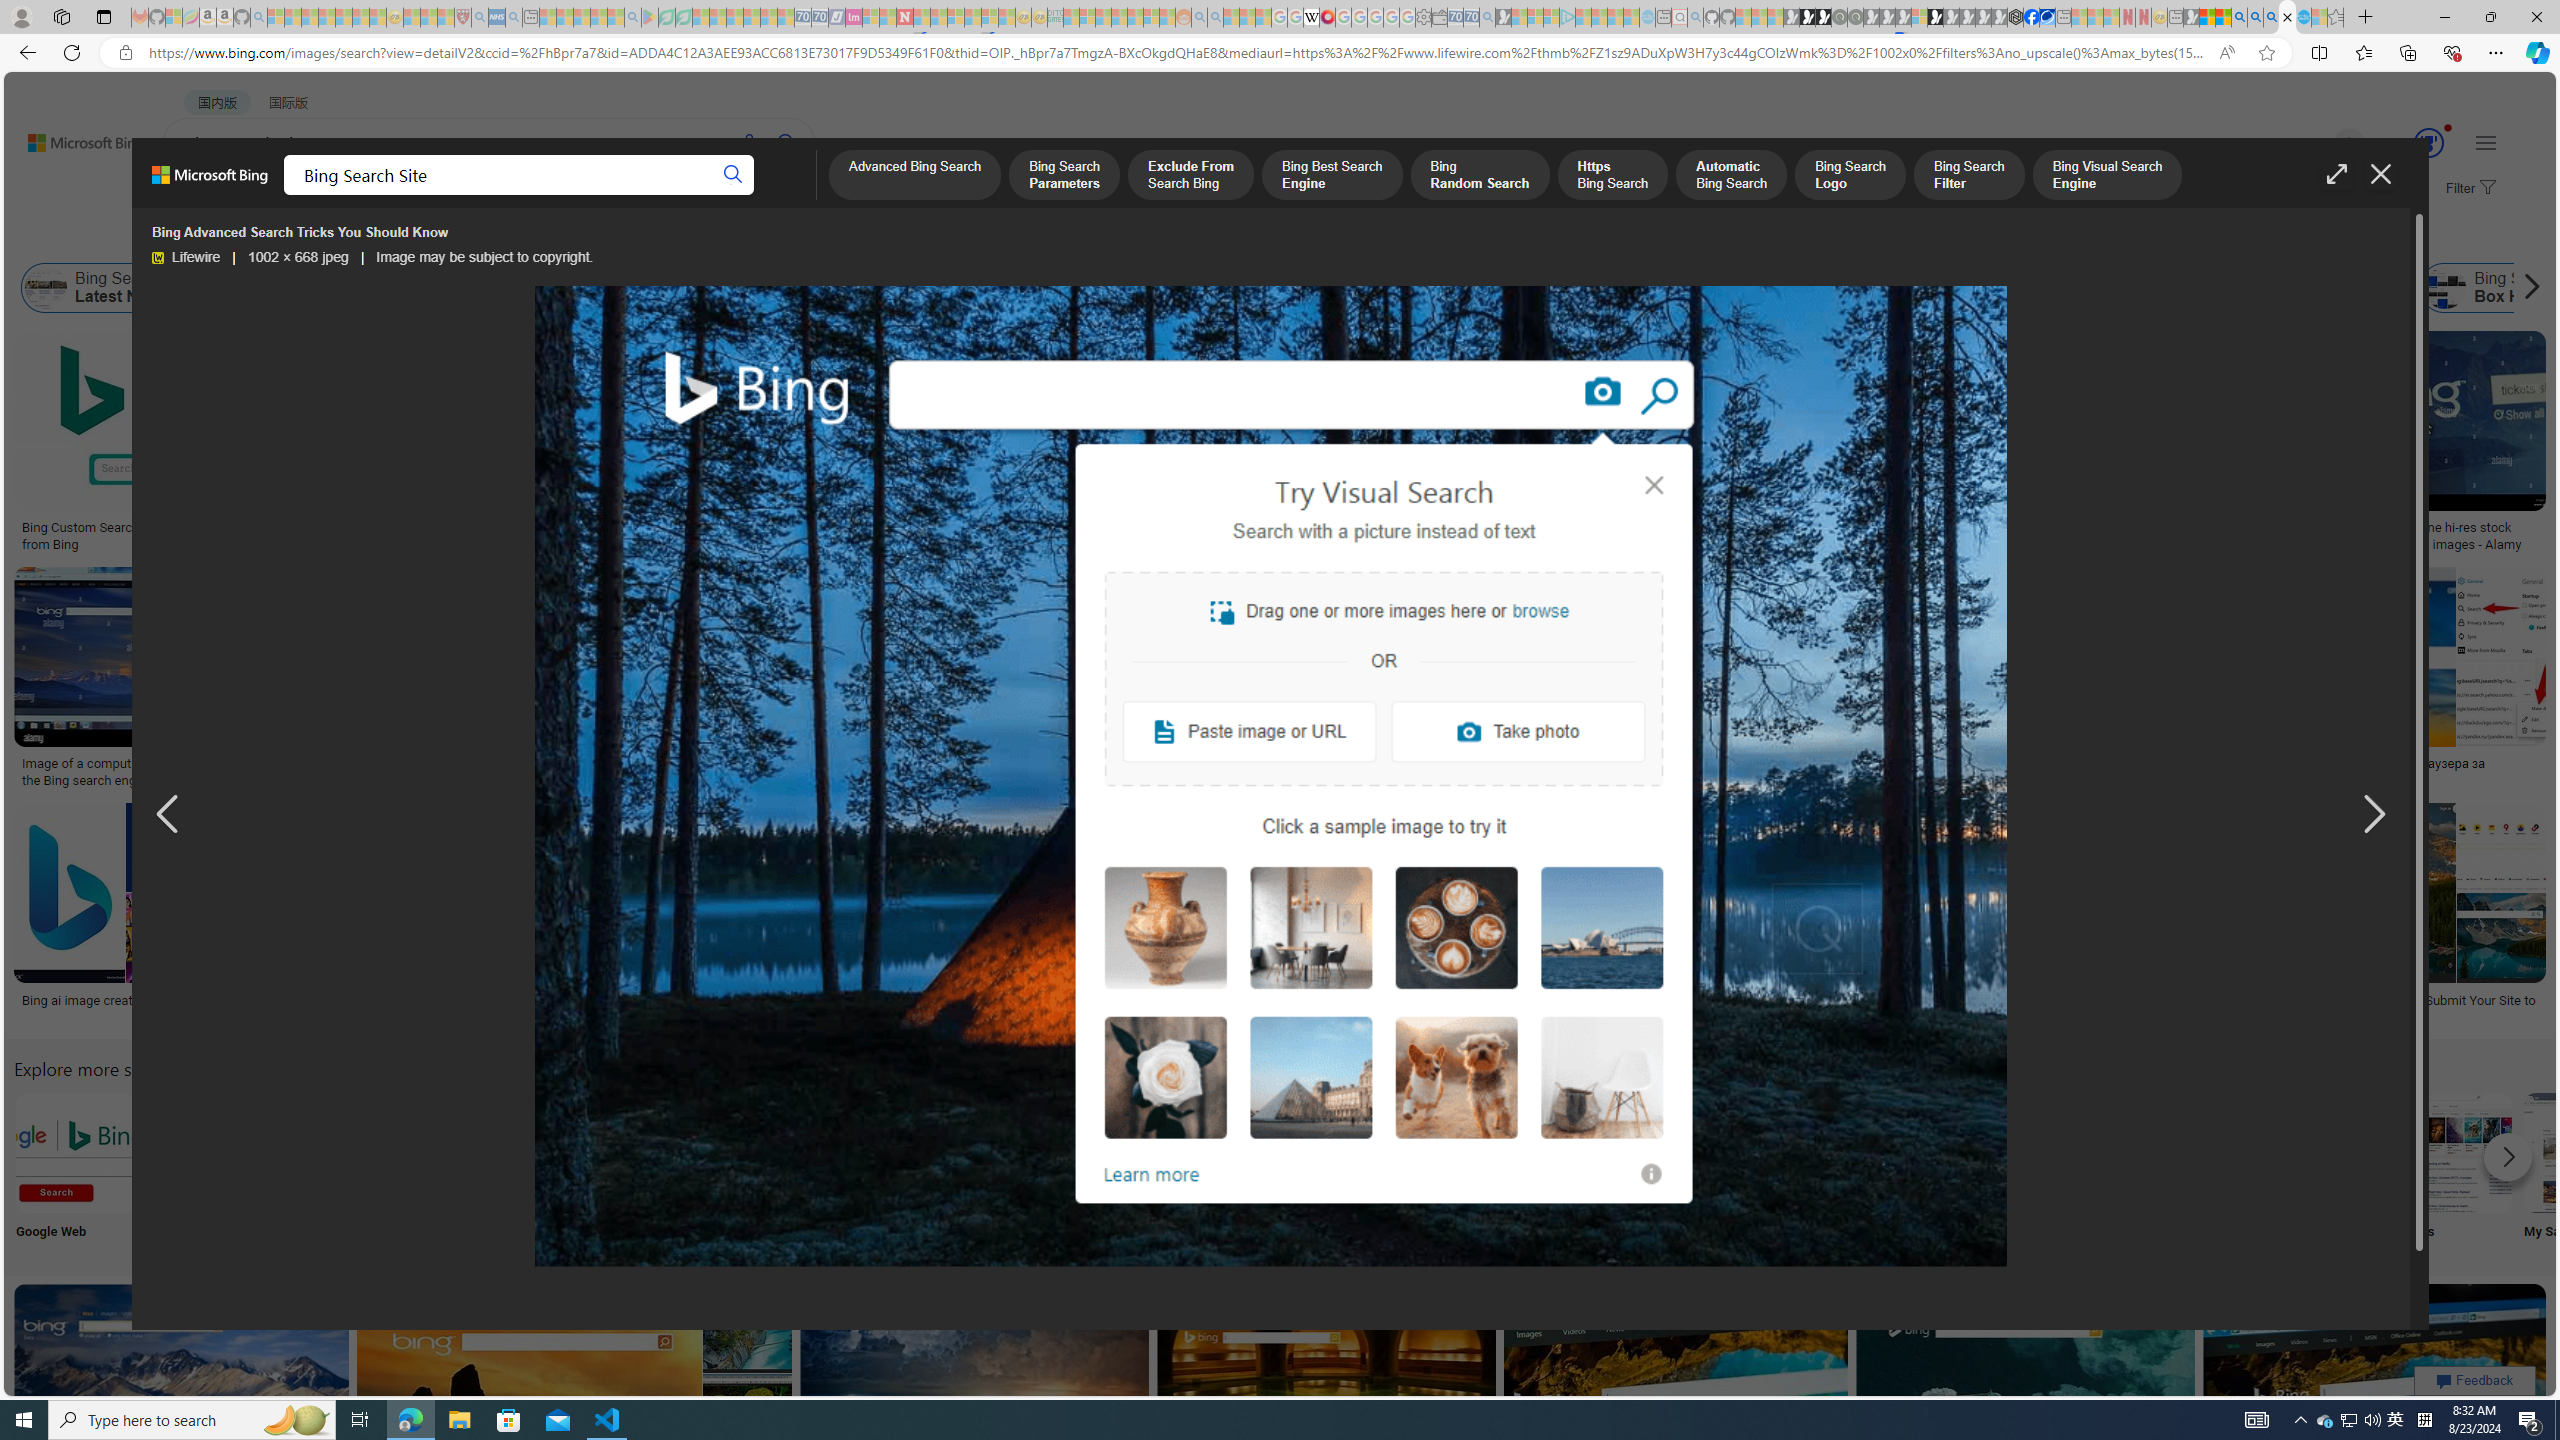  Describe the element at coordinates (1526, 1170) in the screenshot. I see `Bing the Search Engine Engine` at that location.